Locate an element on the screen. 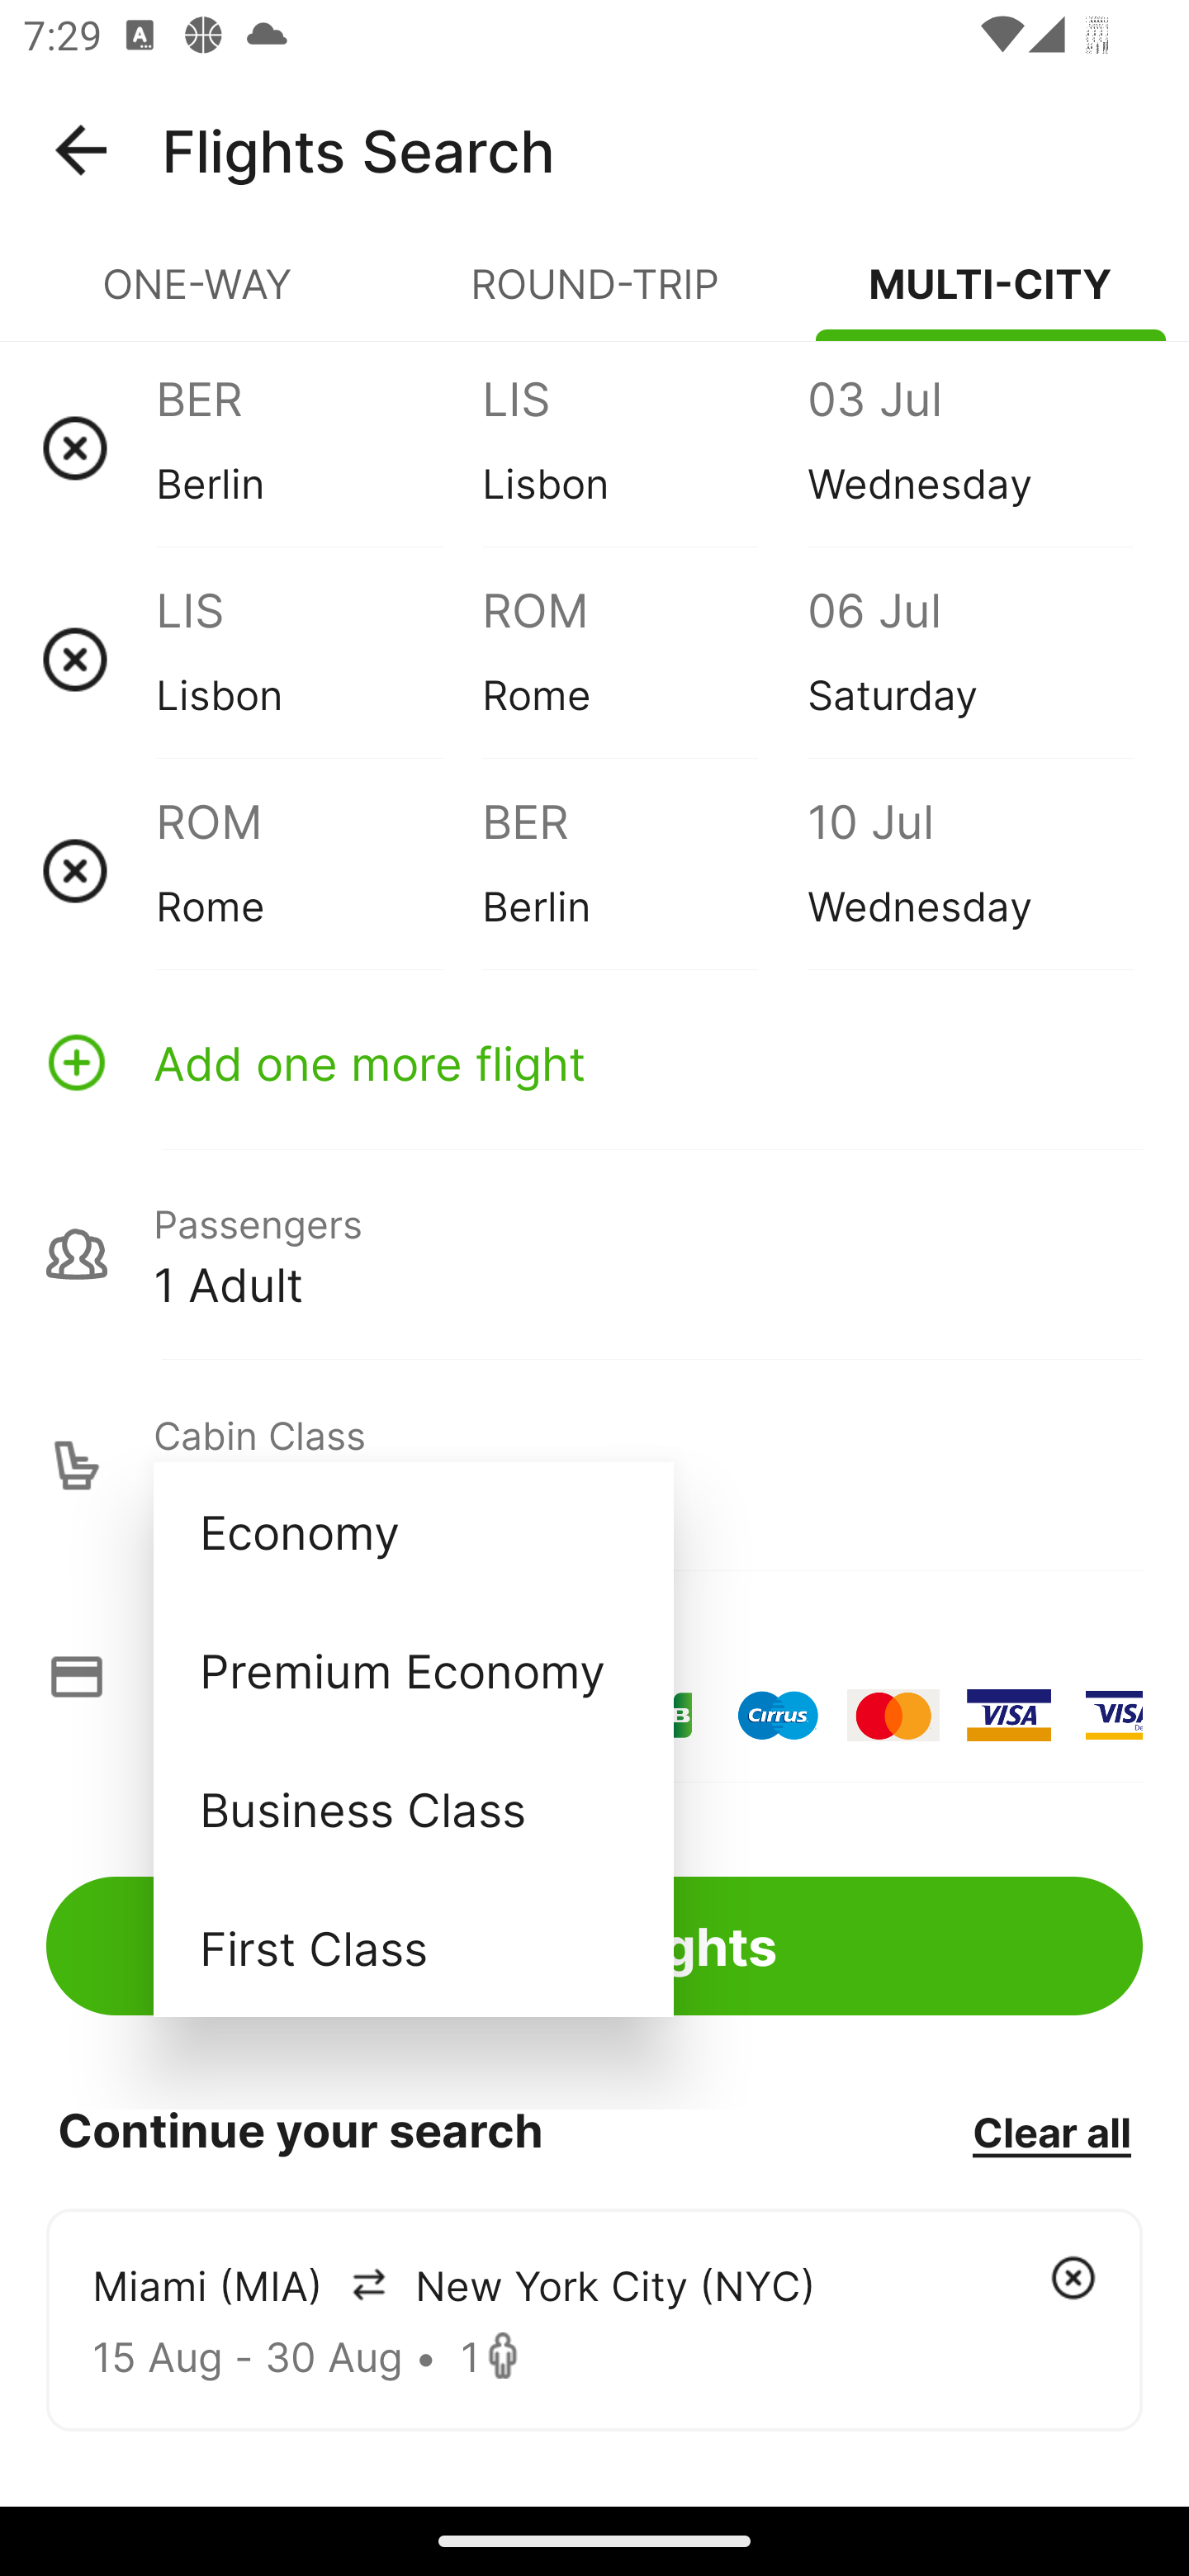  Premium Economy is located at coordinates (413, 1669).